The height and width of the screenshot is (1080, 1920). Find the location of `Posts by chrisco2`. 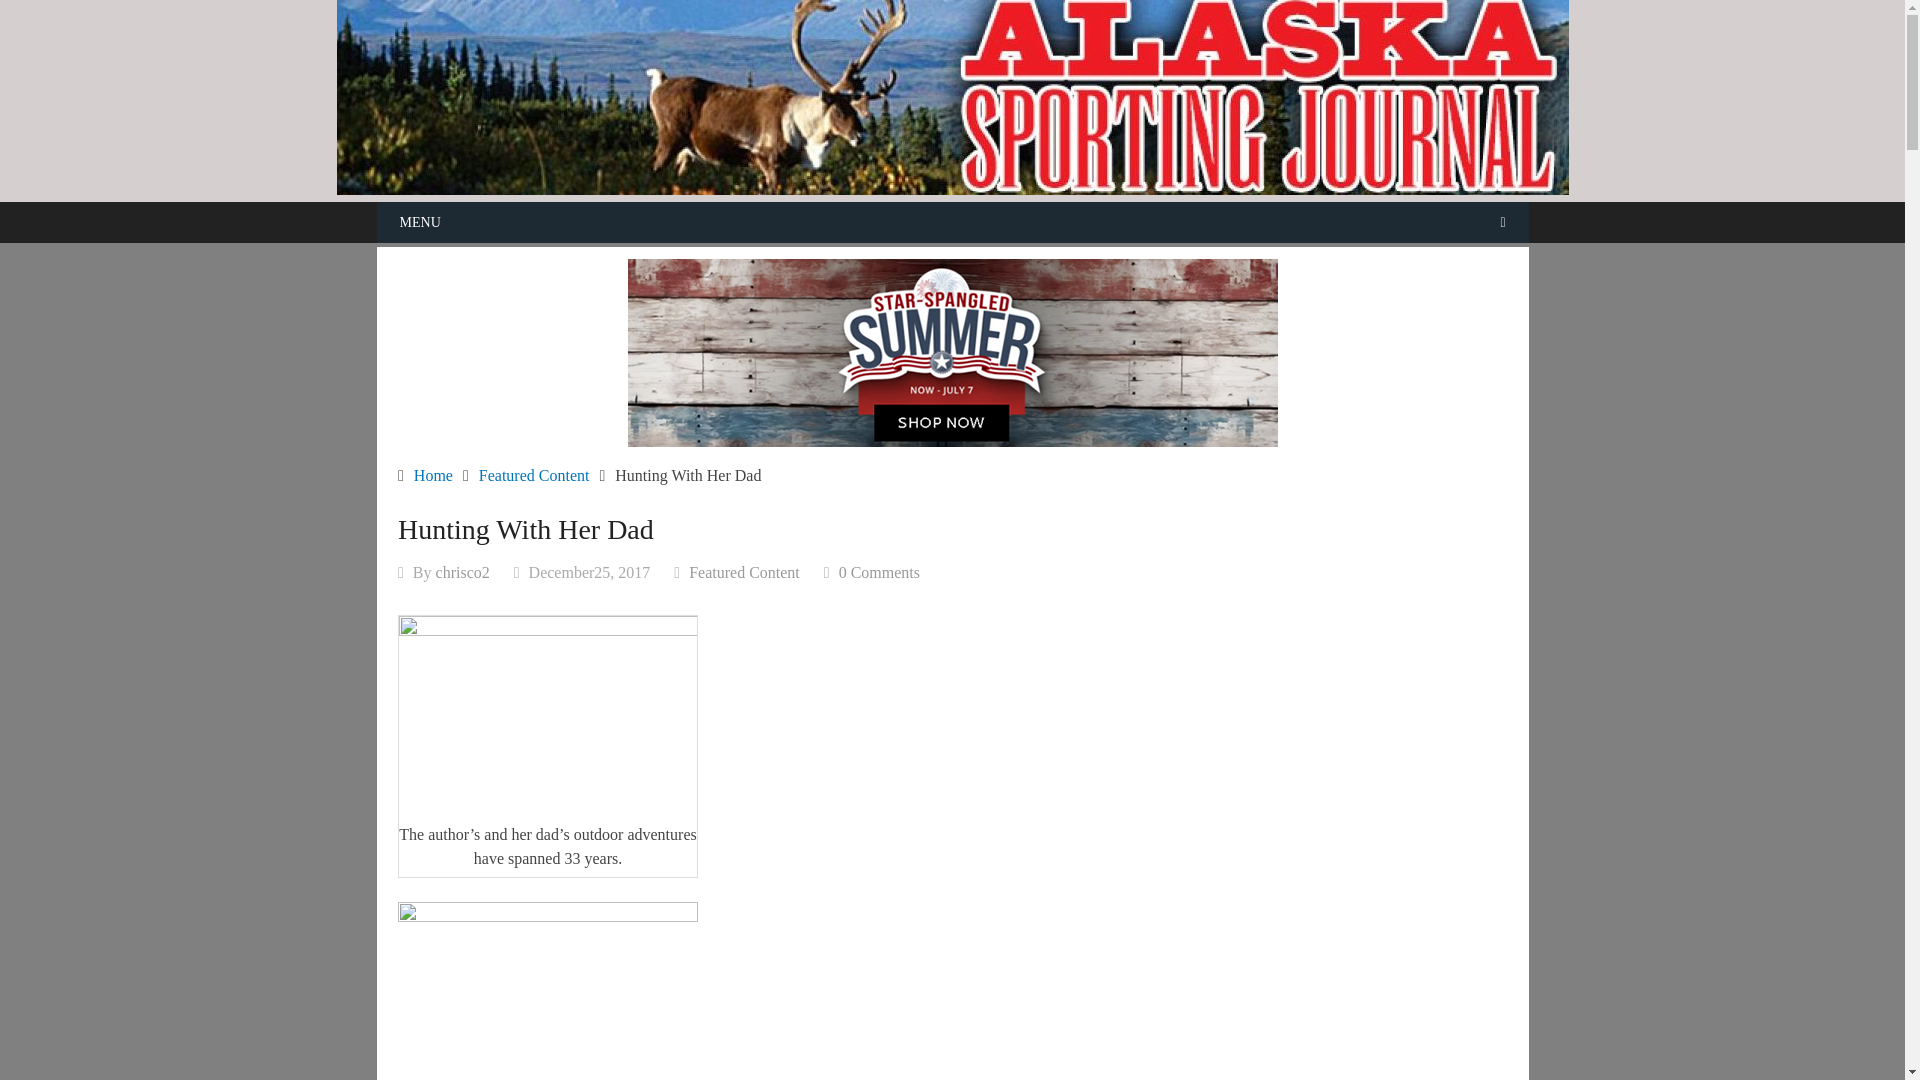

Posts by chrisco2 is located at coordinates (462, 572).